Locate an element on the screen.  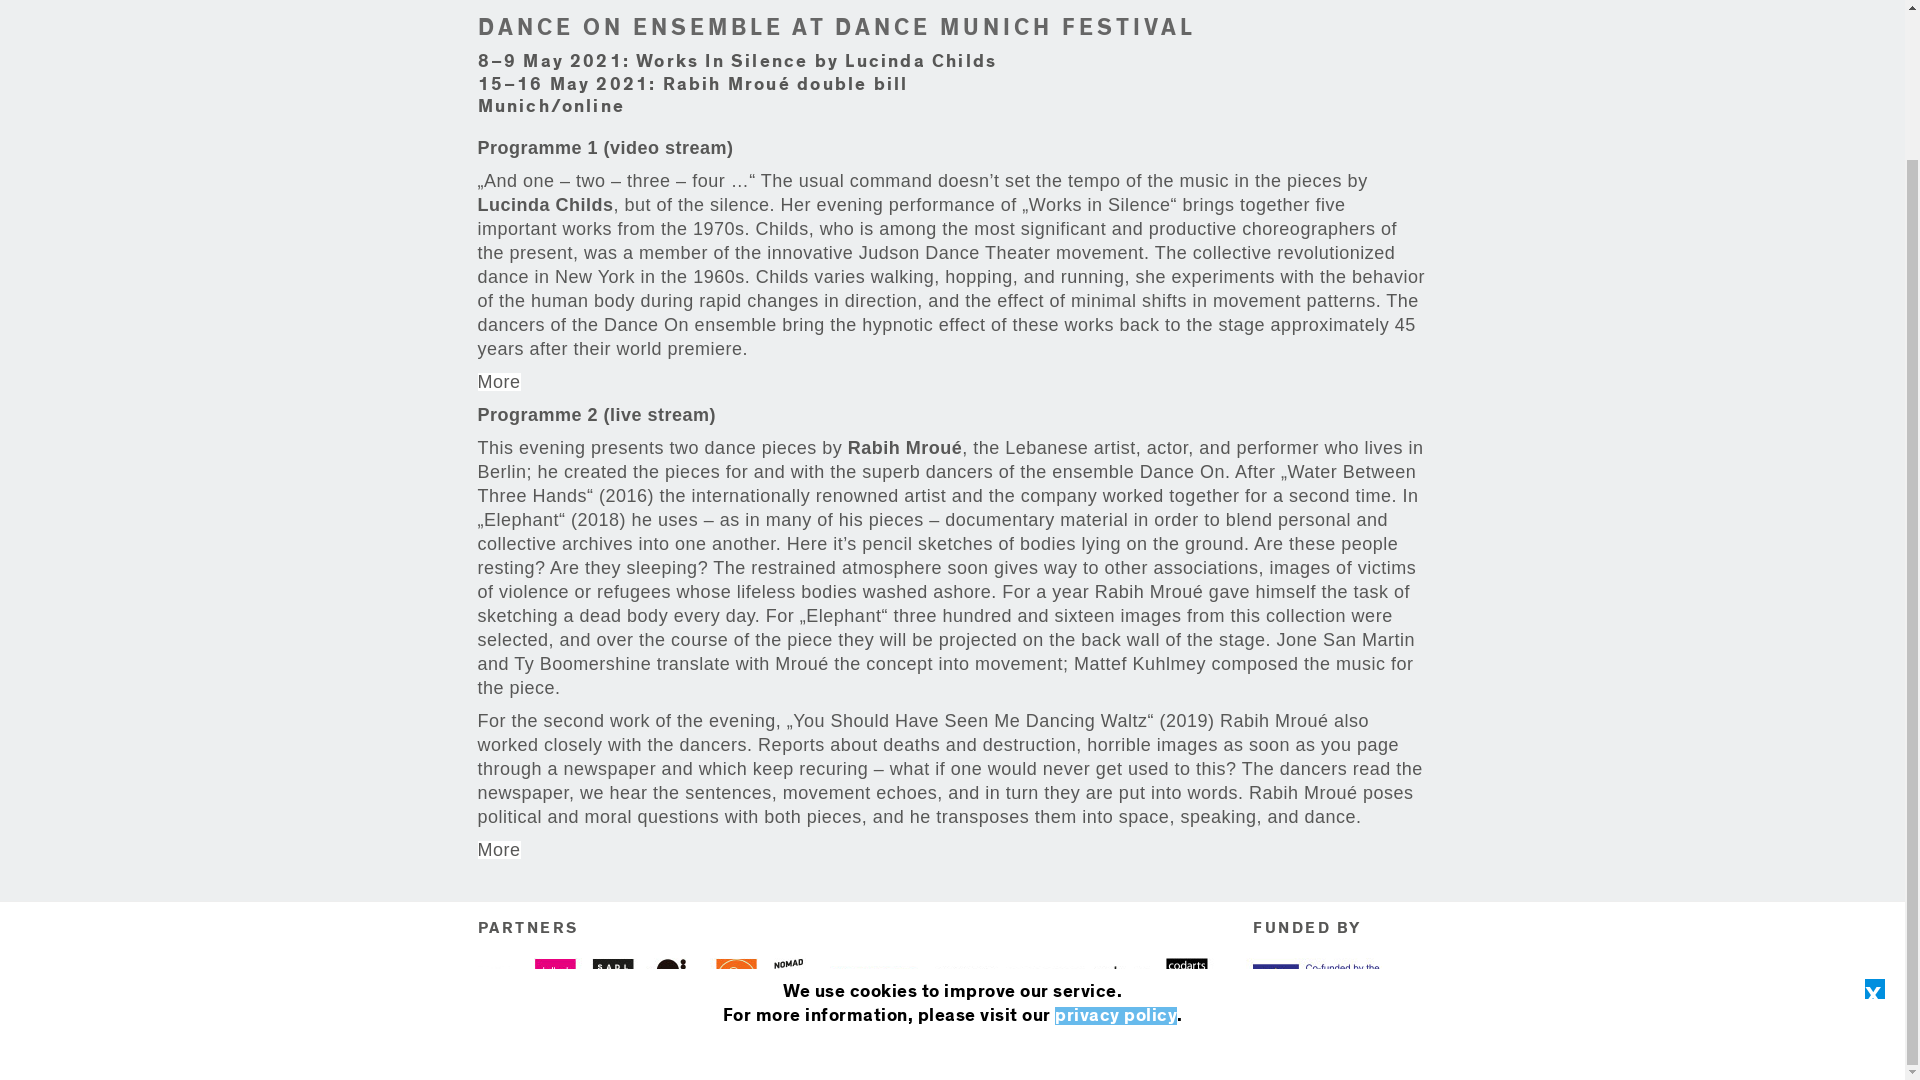
ACCEPT is located at coordinates (950, 880).